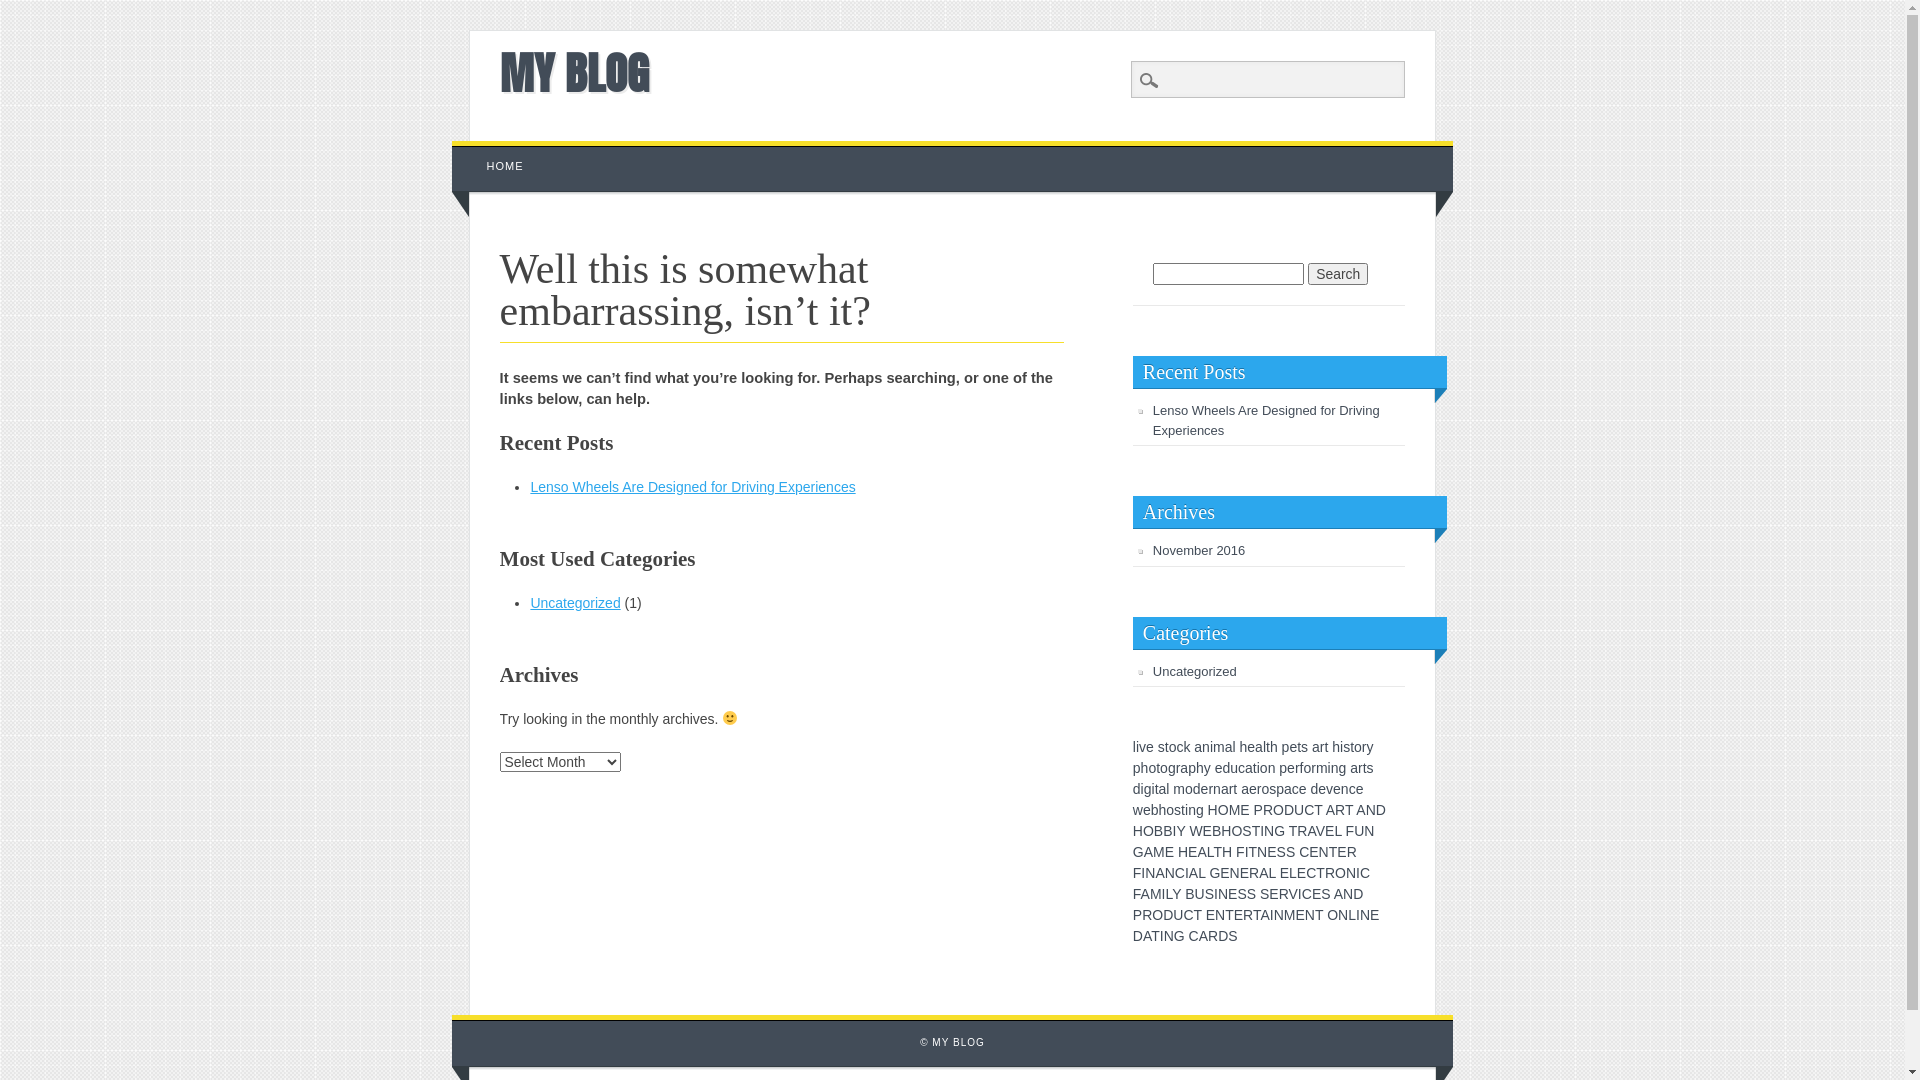  Describe the element at coordinates (1227, 852) in the screenshot. I see `H` at that location.